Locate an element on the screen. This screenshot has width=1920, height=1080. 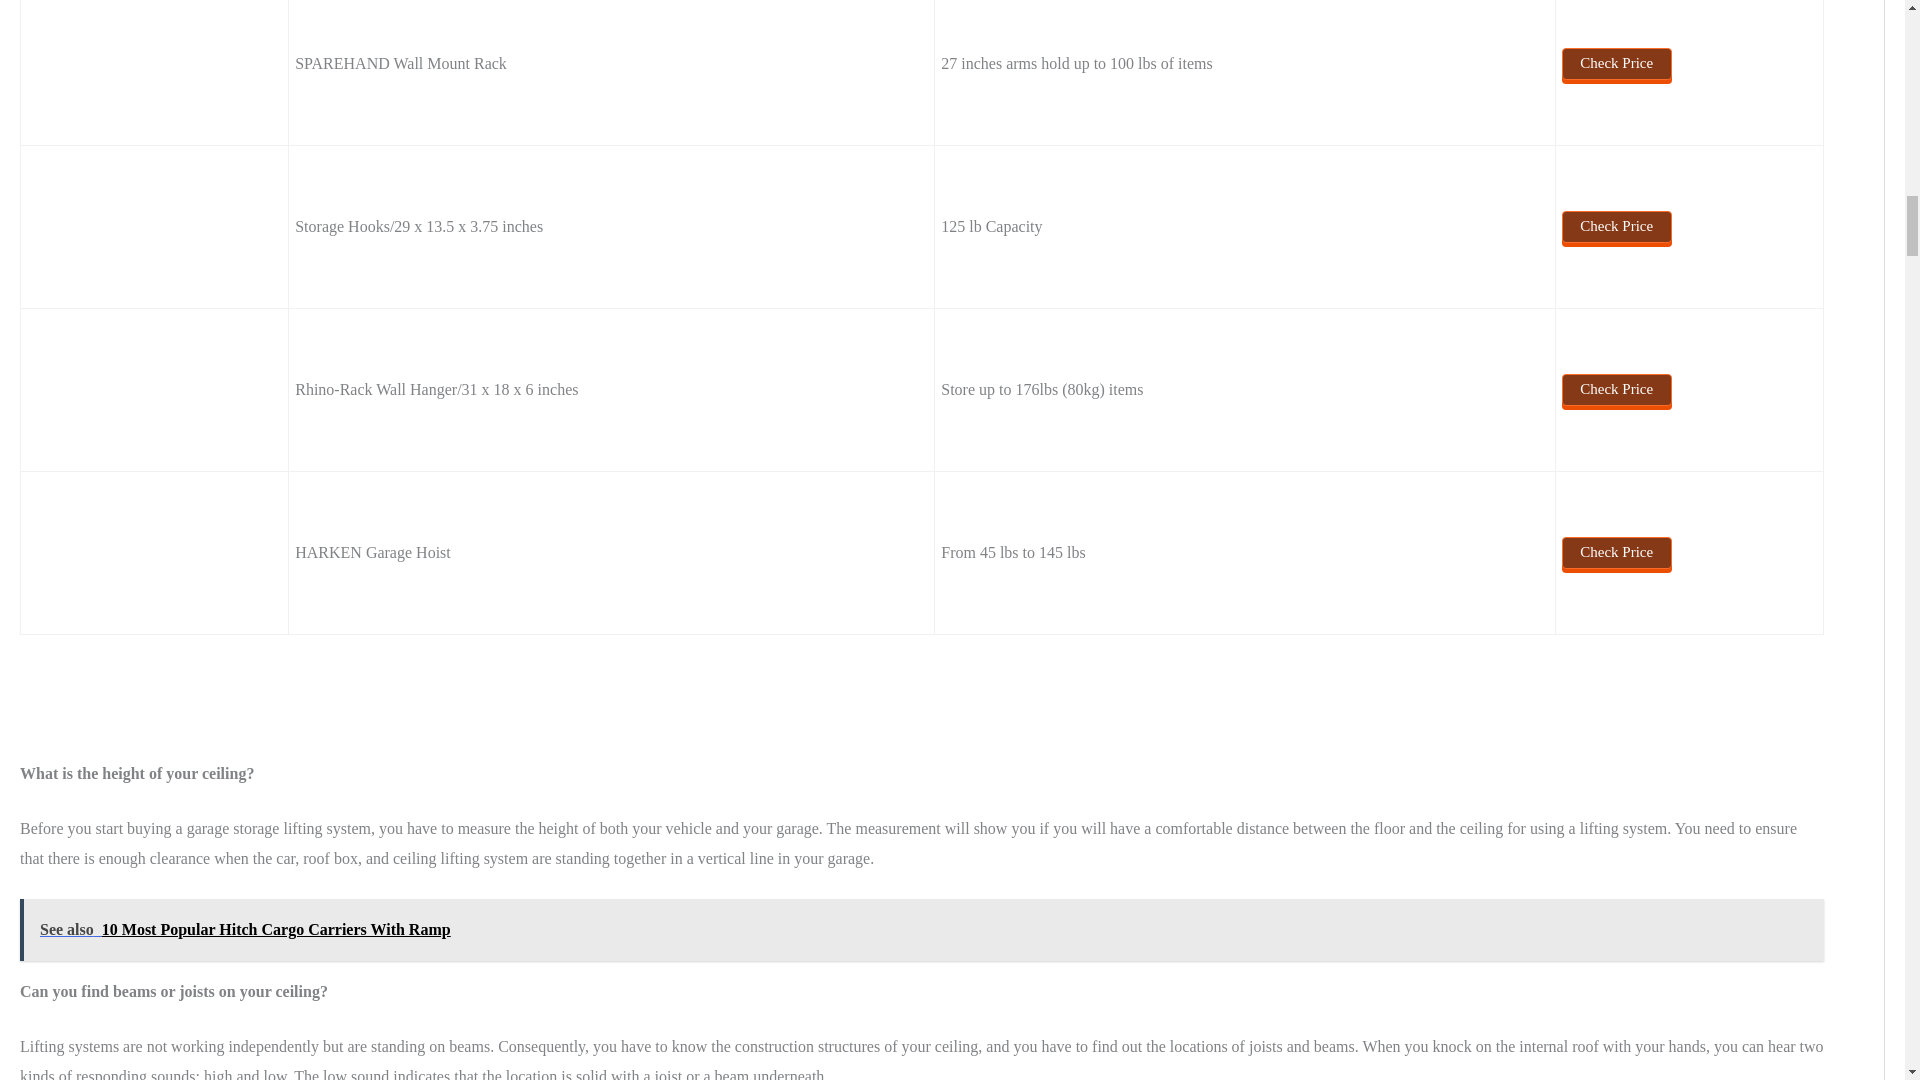
Check Price is located at coordinates (1617, 63).